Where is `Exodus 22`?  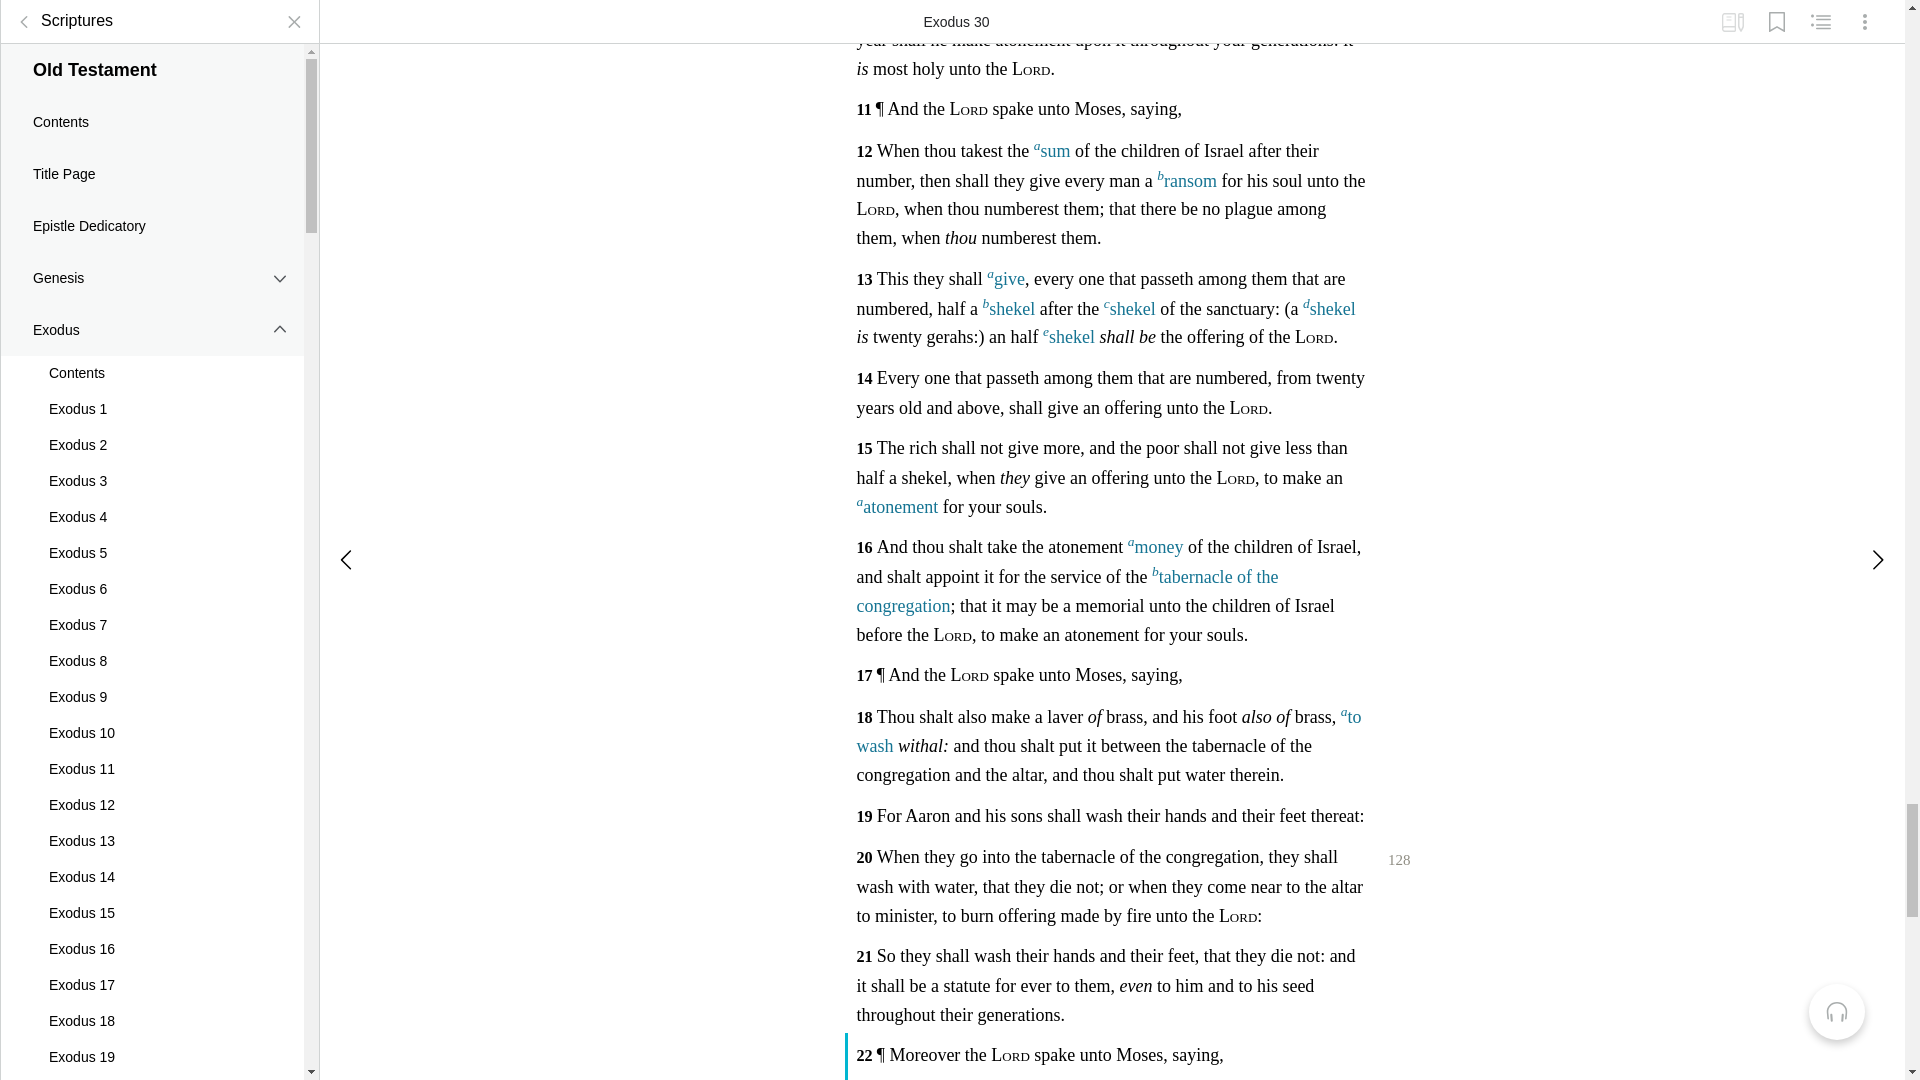 Exodus 22 is located at coordinates (152, 70).